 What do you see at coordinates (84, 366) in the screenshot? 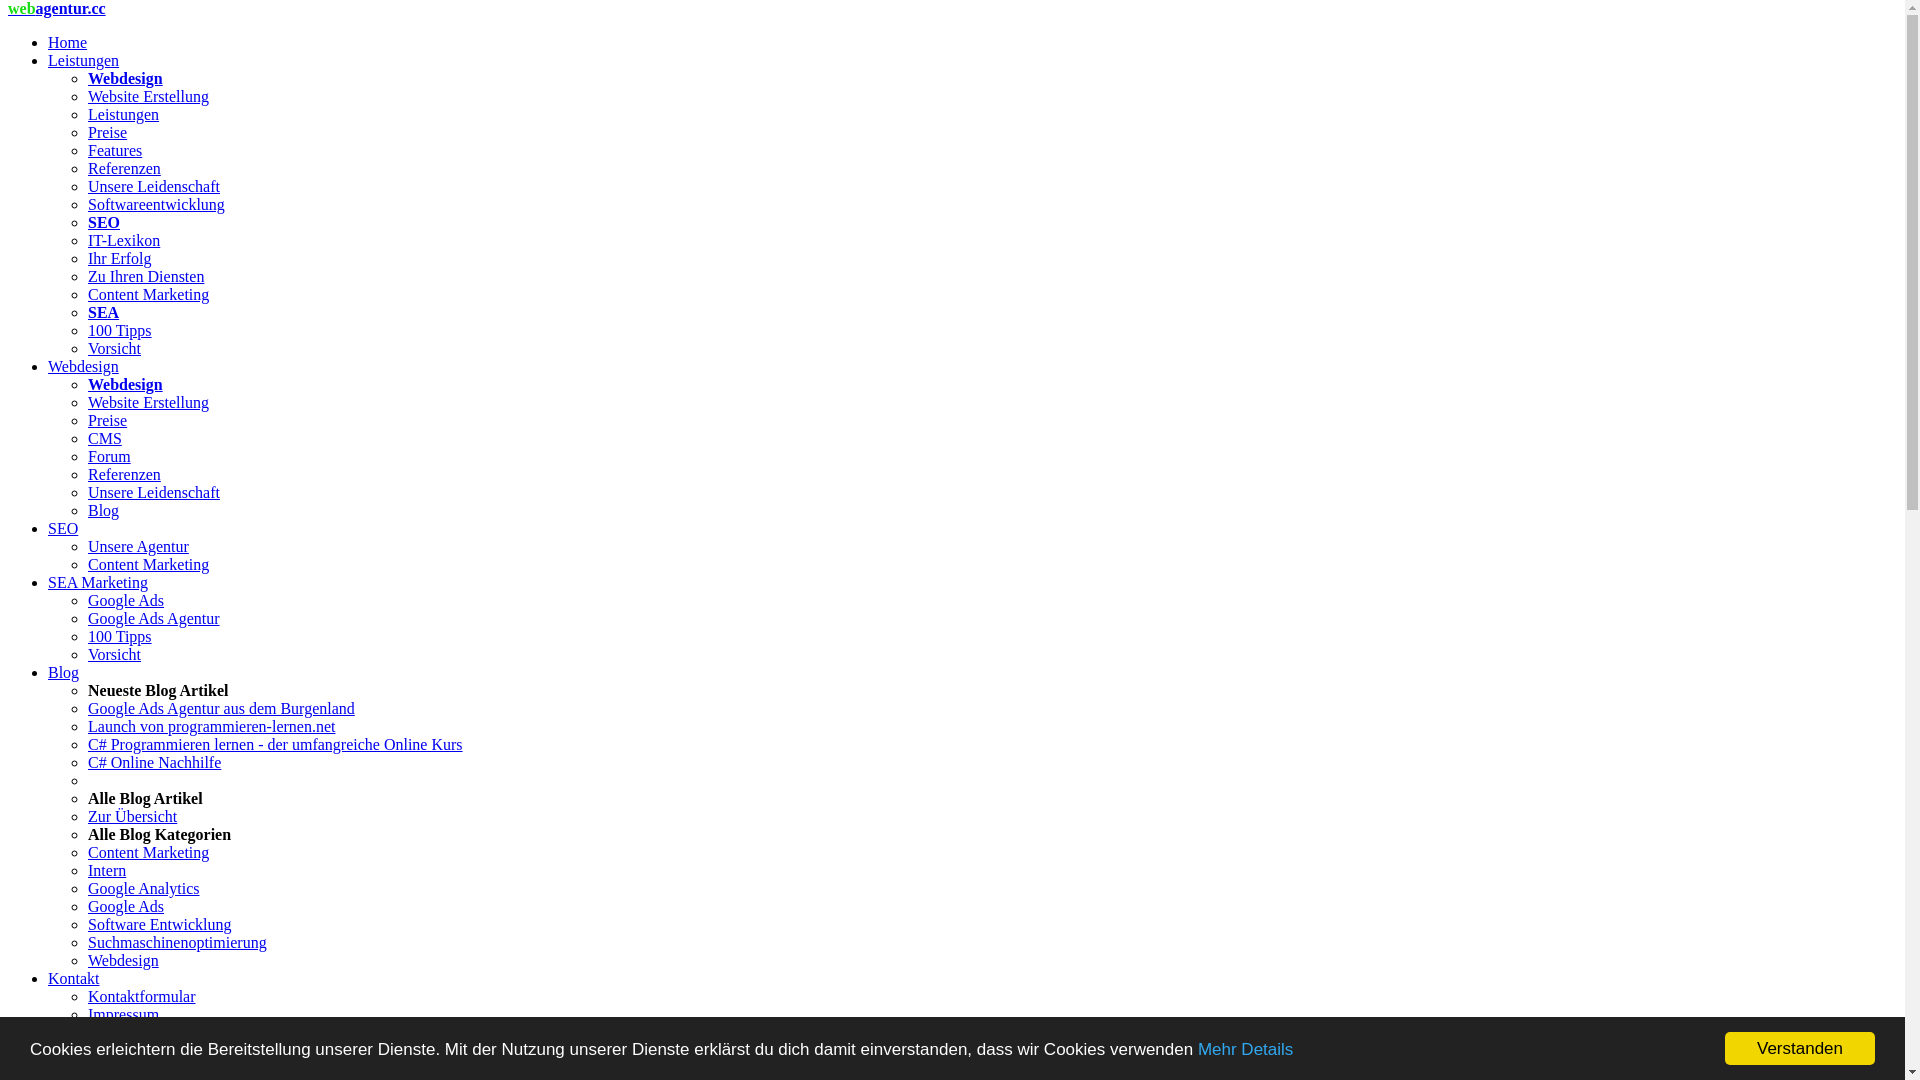
I see `Webdesign` at bounding box center [84, 366].